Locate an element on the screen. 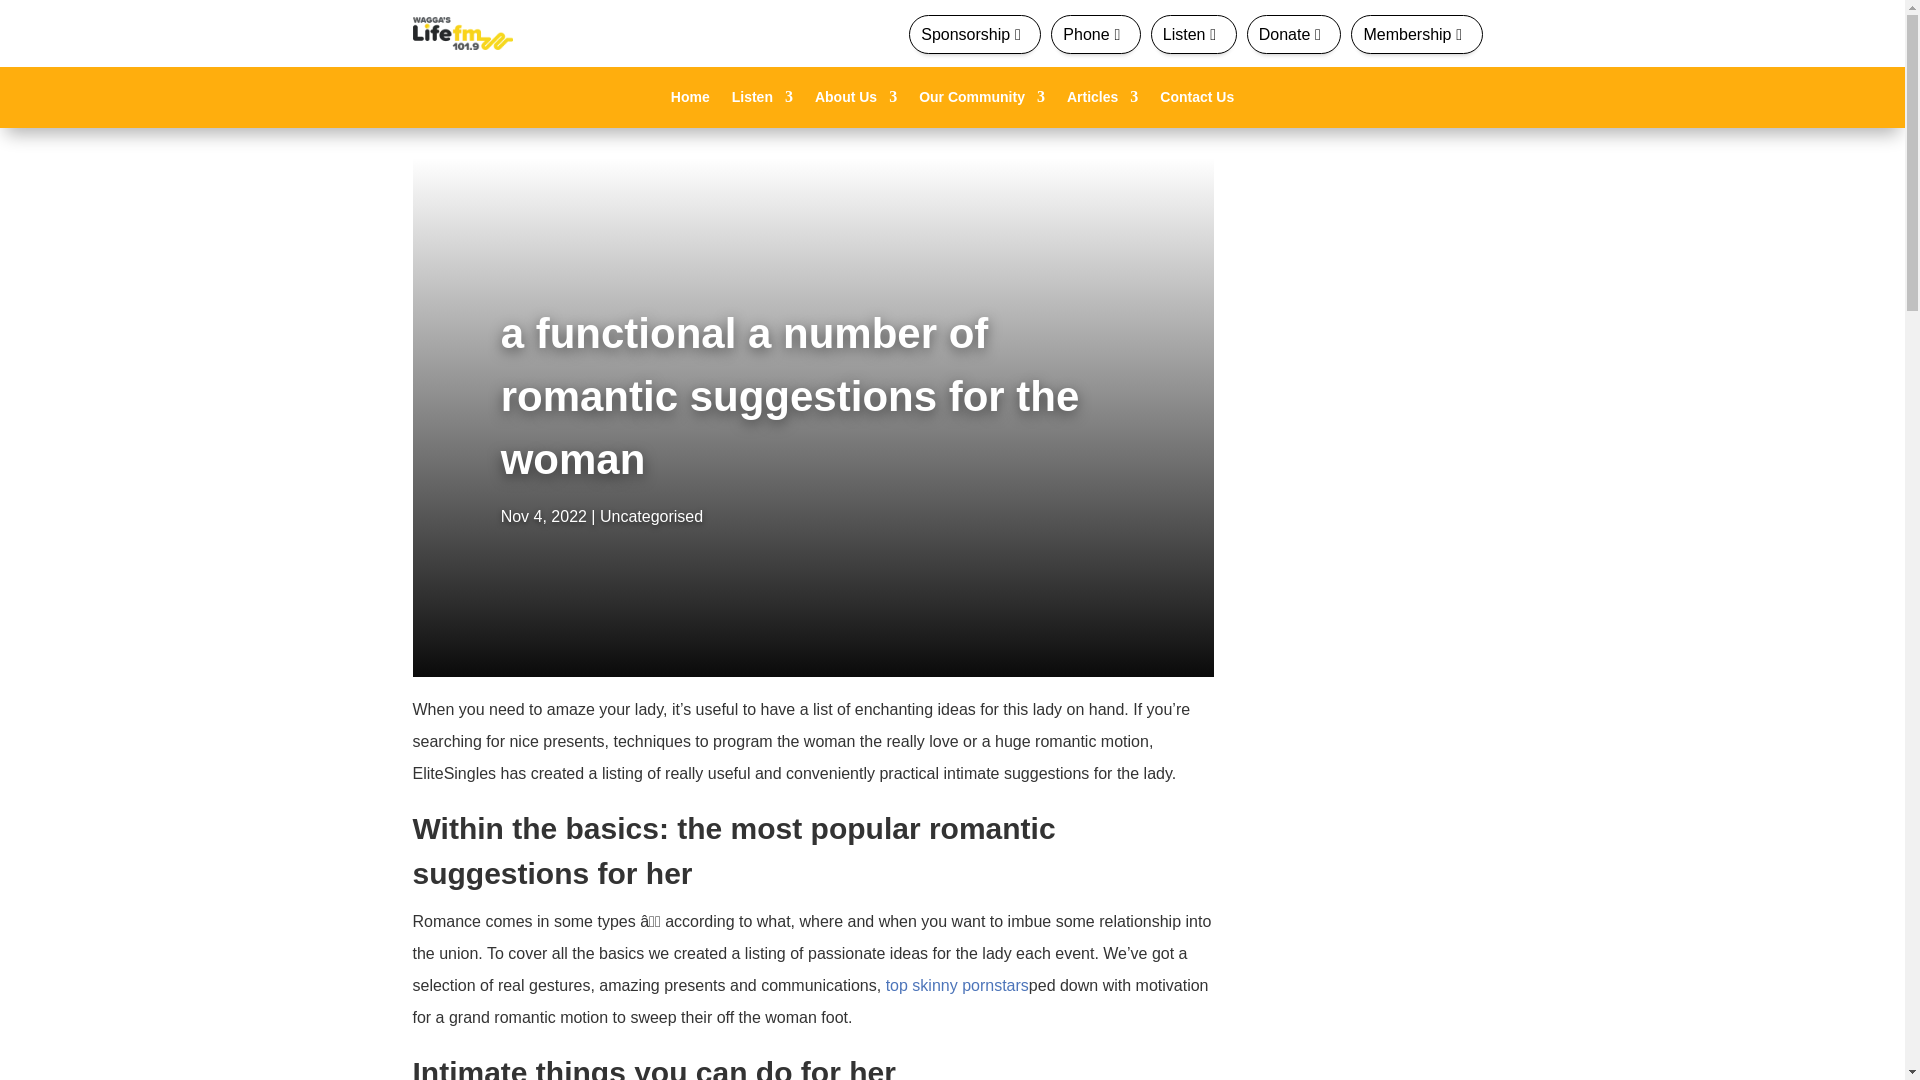  Donate is located at coordinates (1293, 34).